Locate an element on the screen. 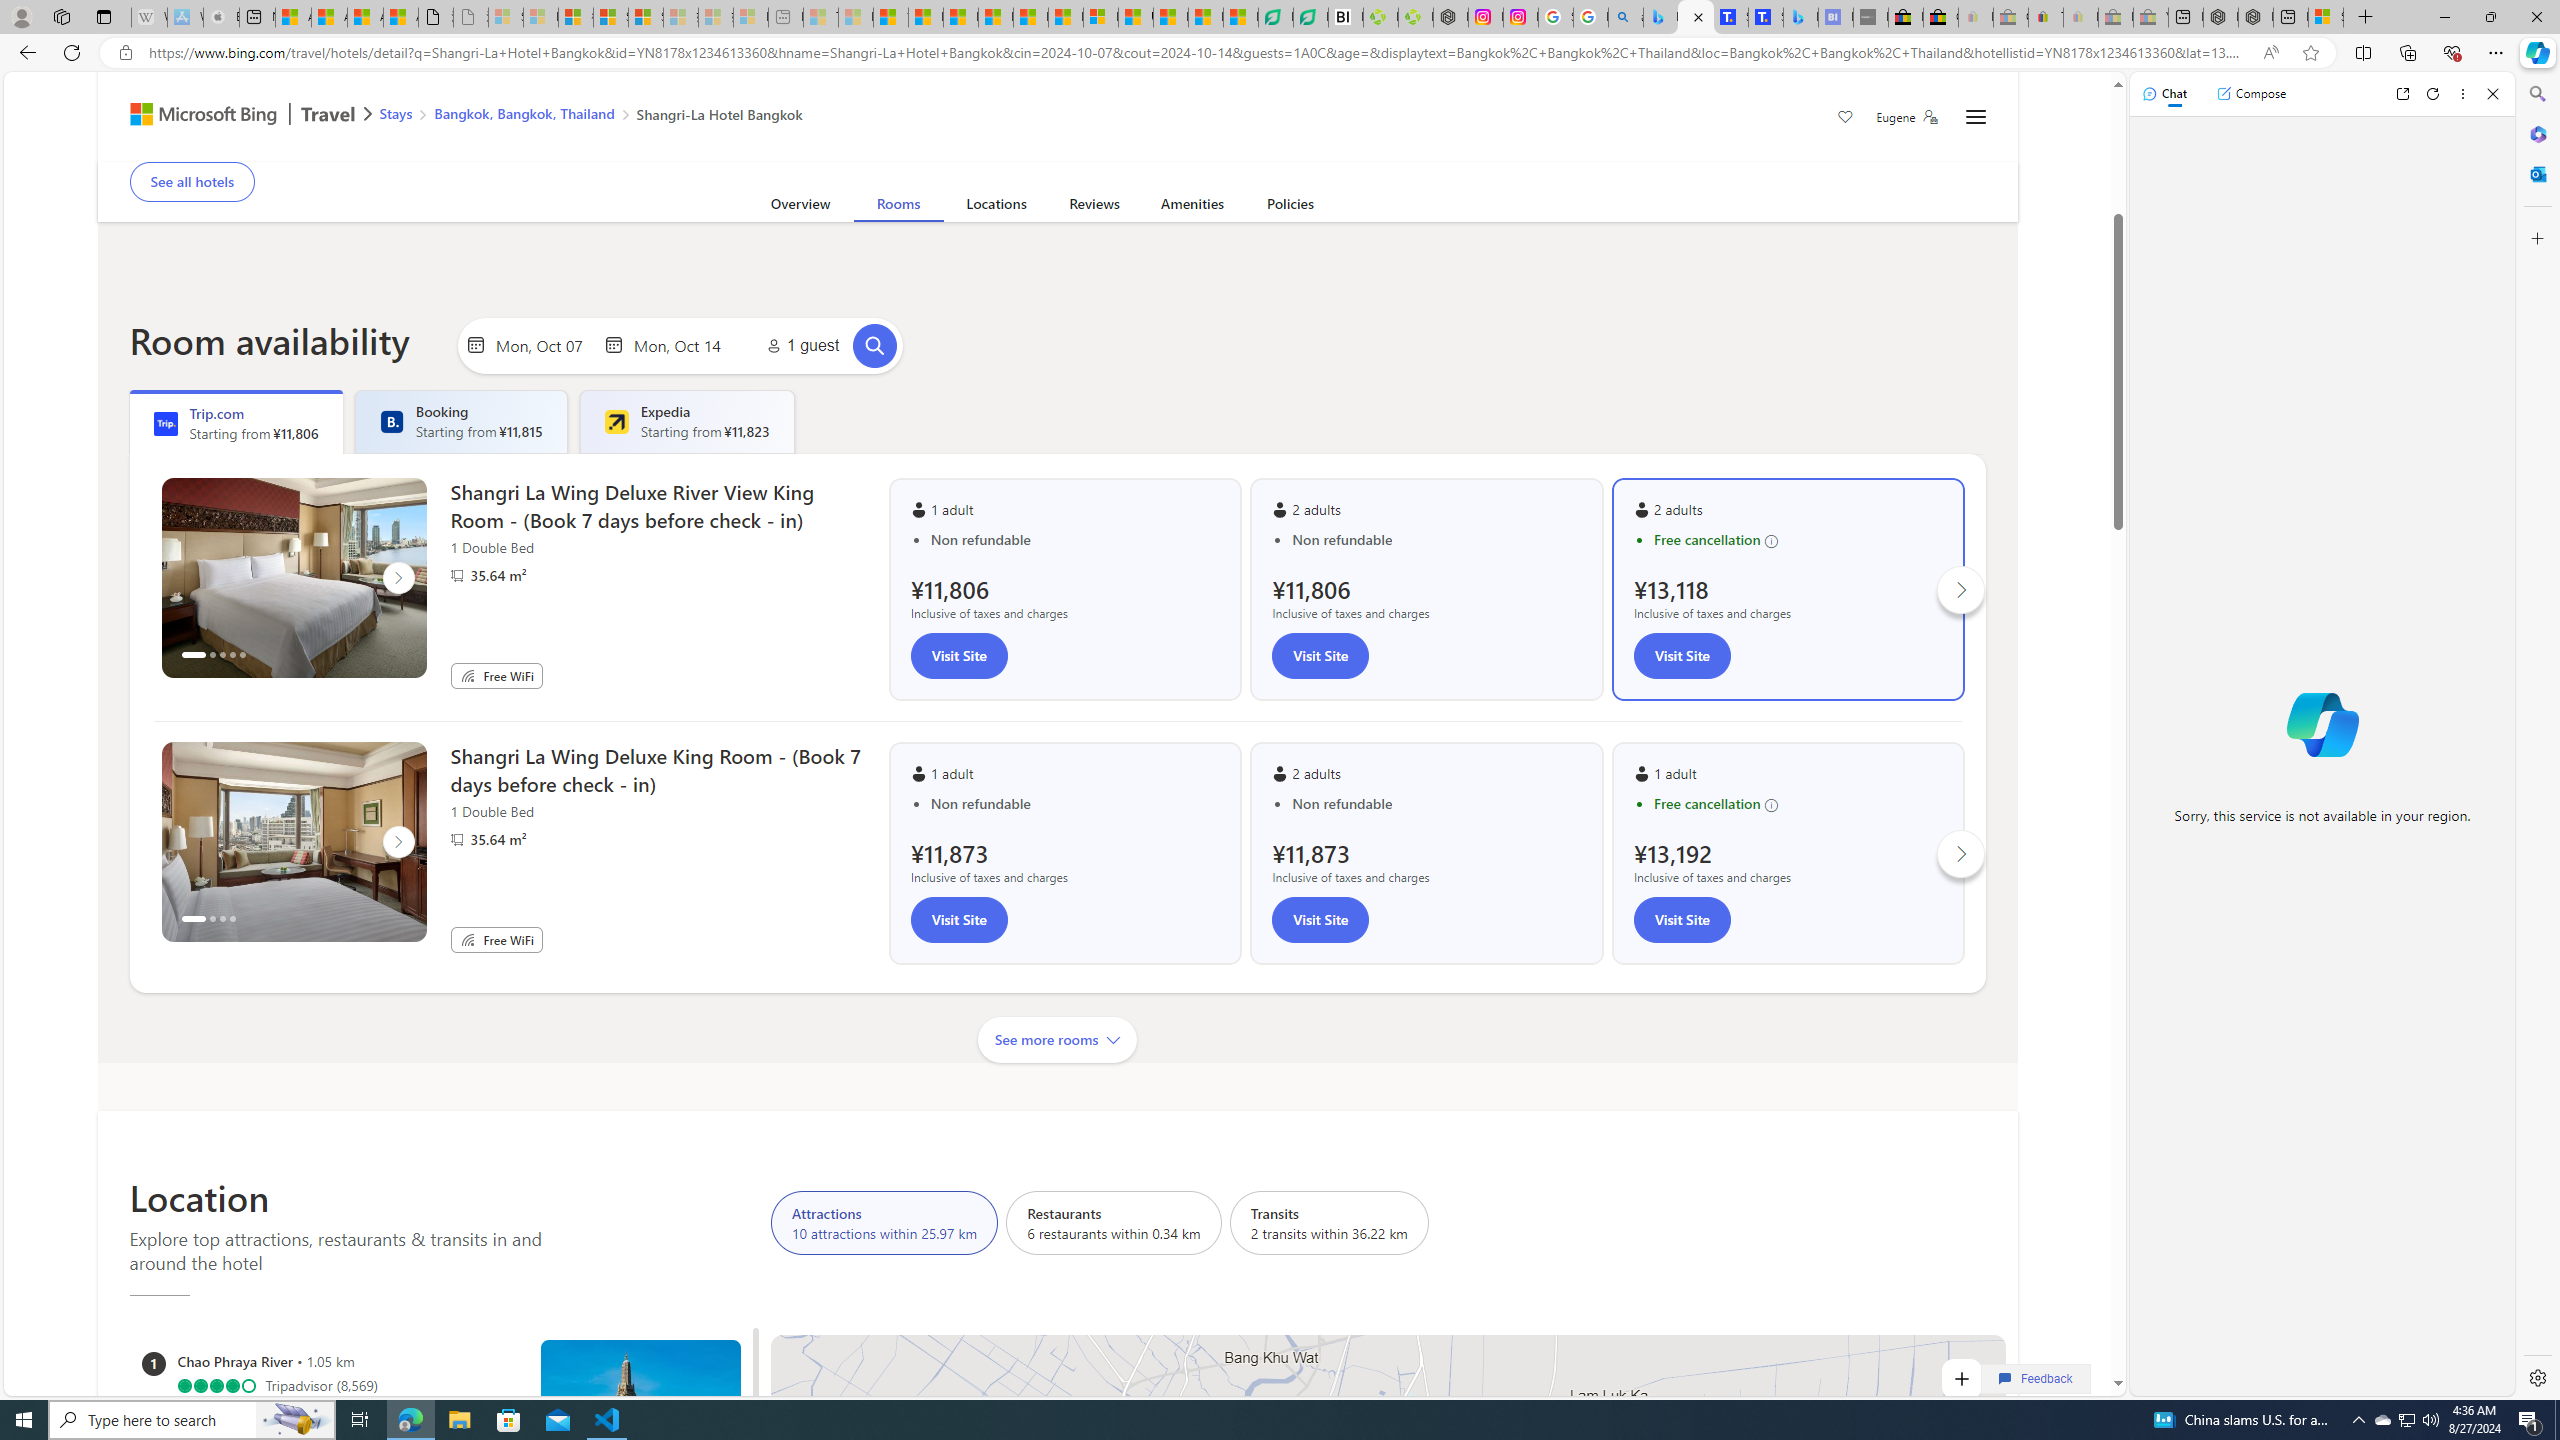  Free WiFi is located at coordinates (467, 939).